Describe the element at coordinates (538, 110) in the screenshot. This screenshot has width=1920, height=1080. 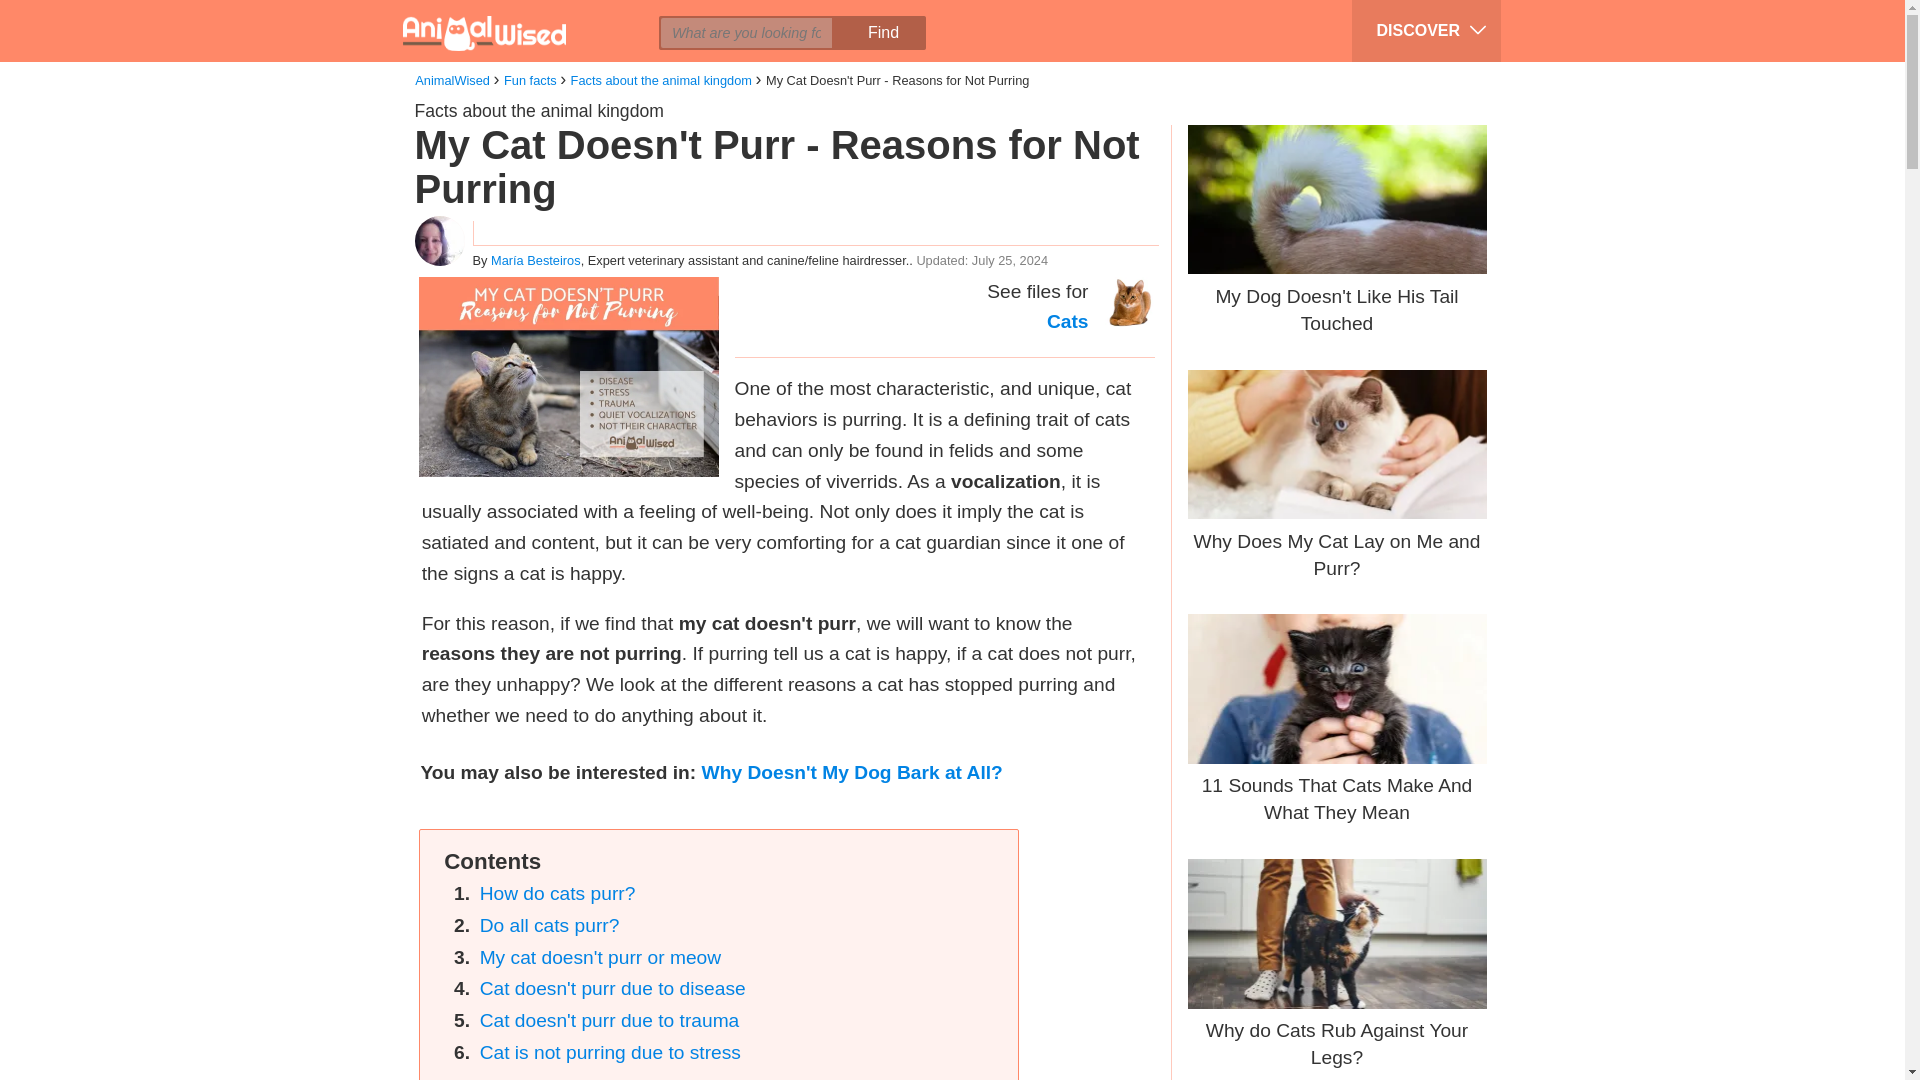
I see `Facts about the animal kingdom` at that location.